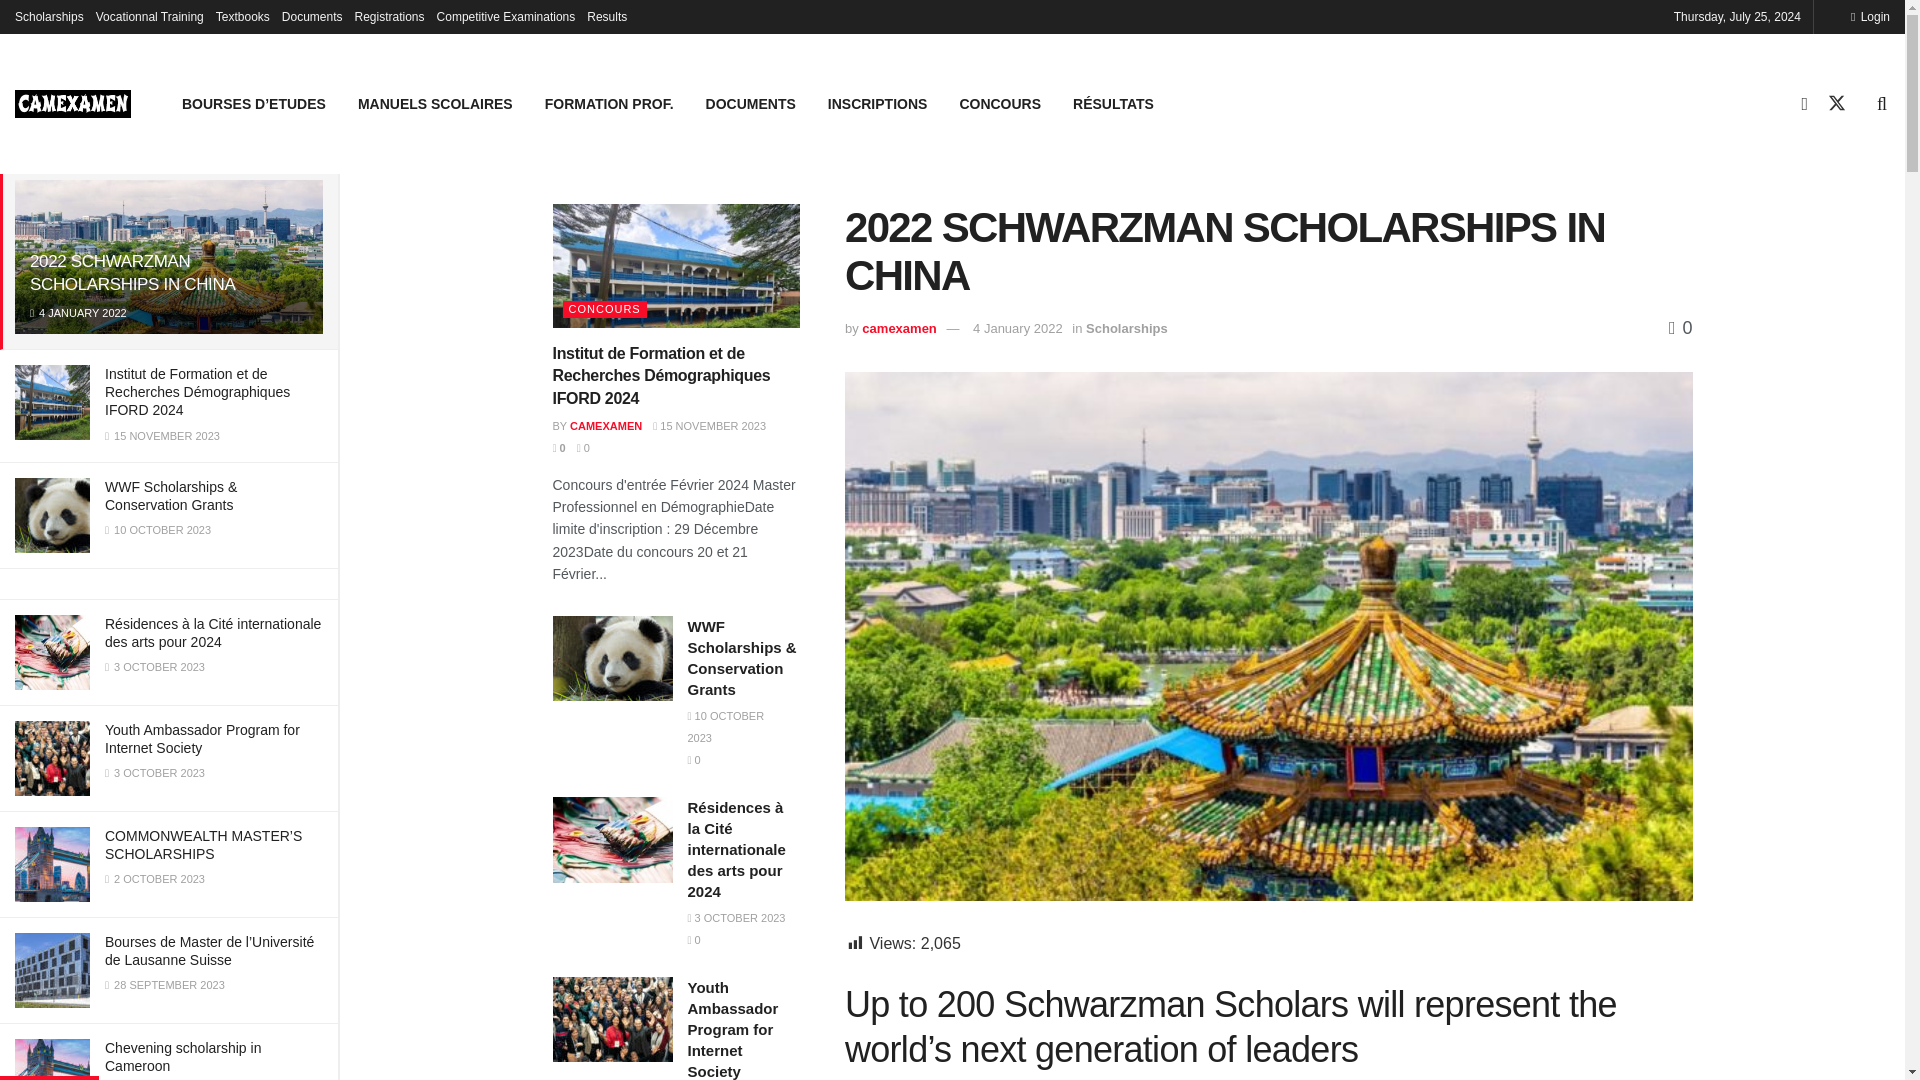  What do you see at coordinates (312, 16) in the screenshot?
I see `Documents` at bounding box center [312, 16].